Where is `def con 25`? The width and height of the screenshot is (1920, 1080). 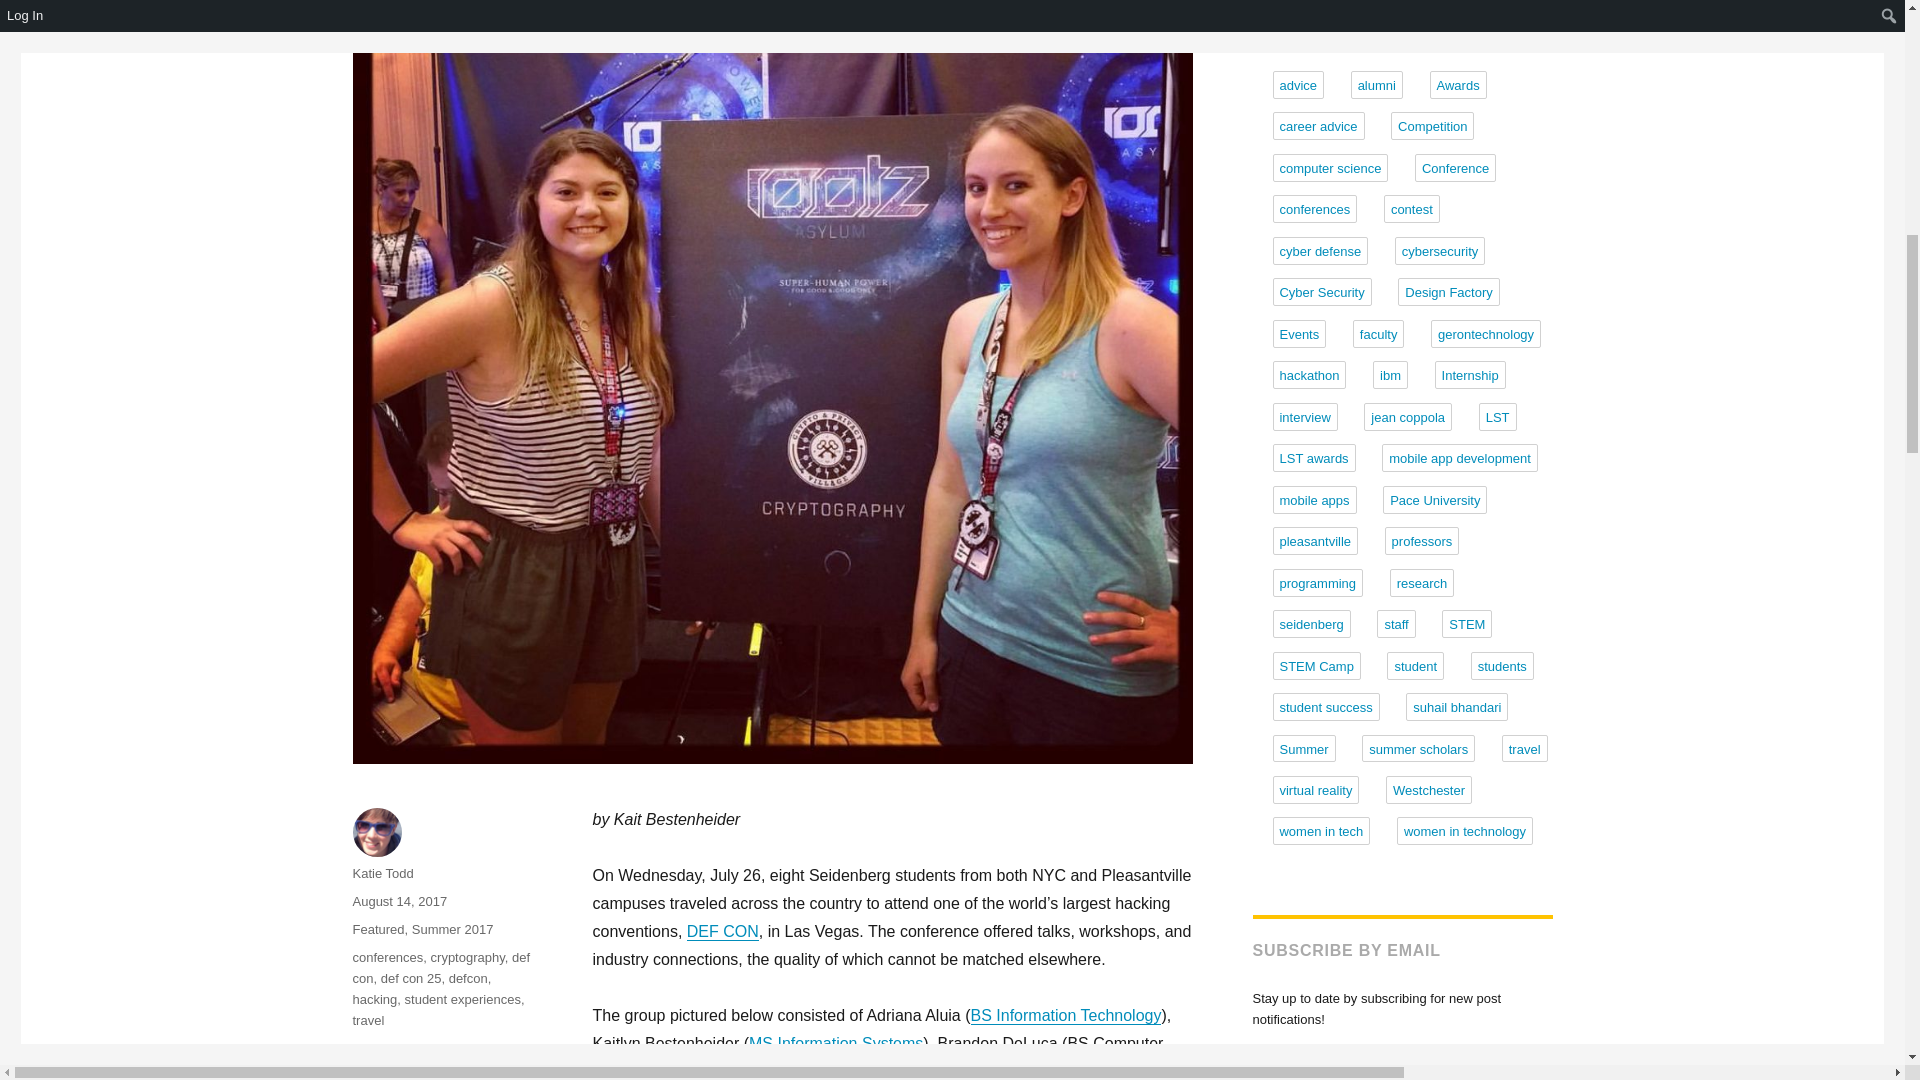 def con 25 is located at coordinates (410, 978).